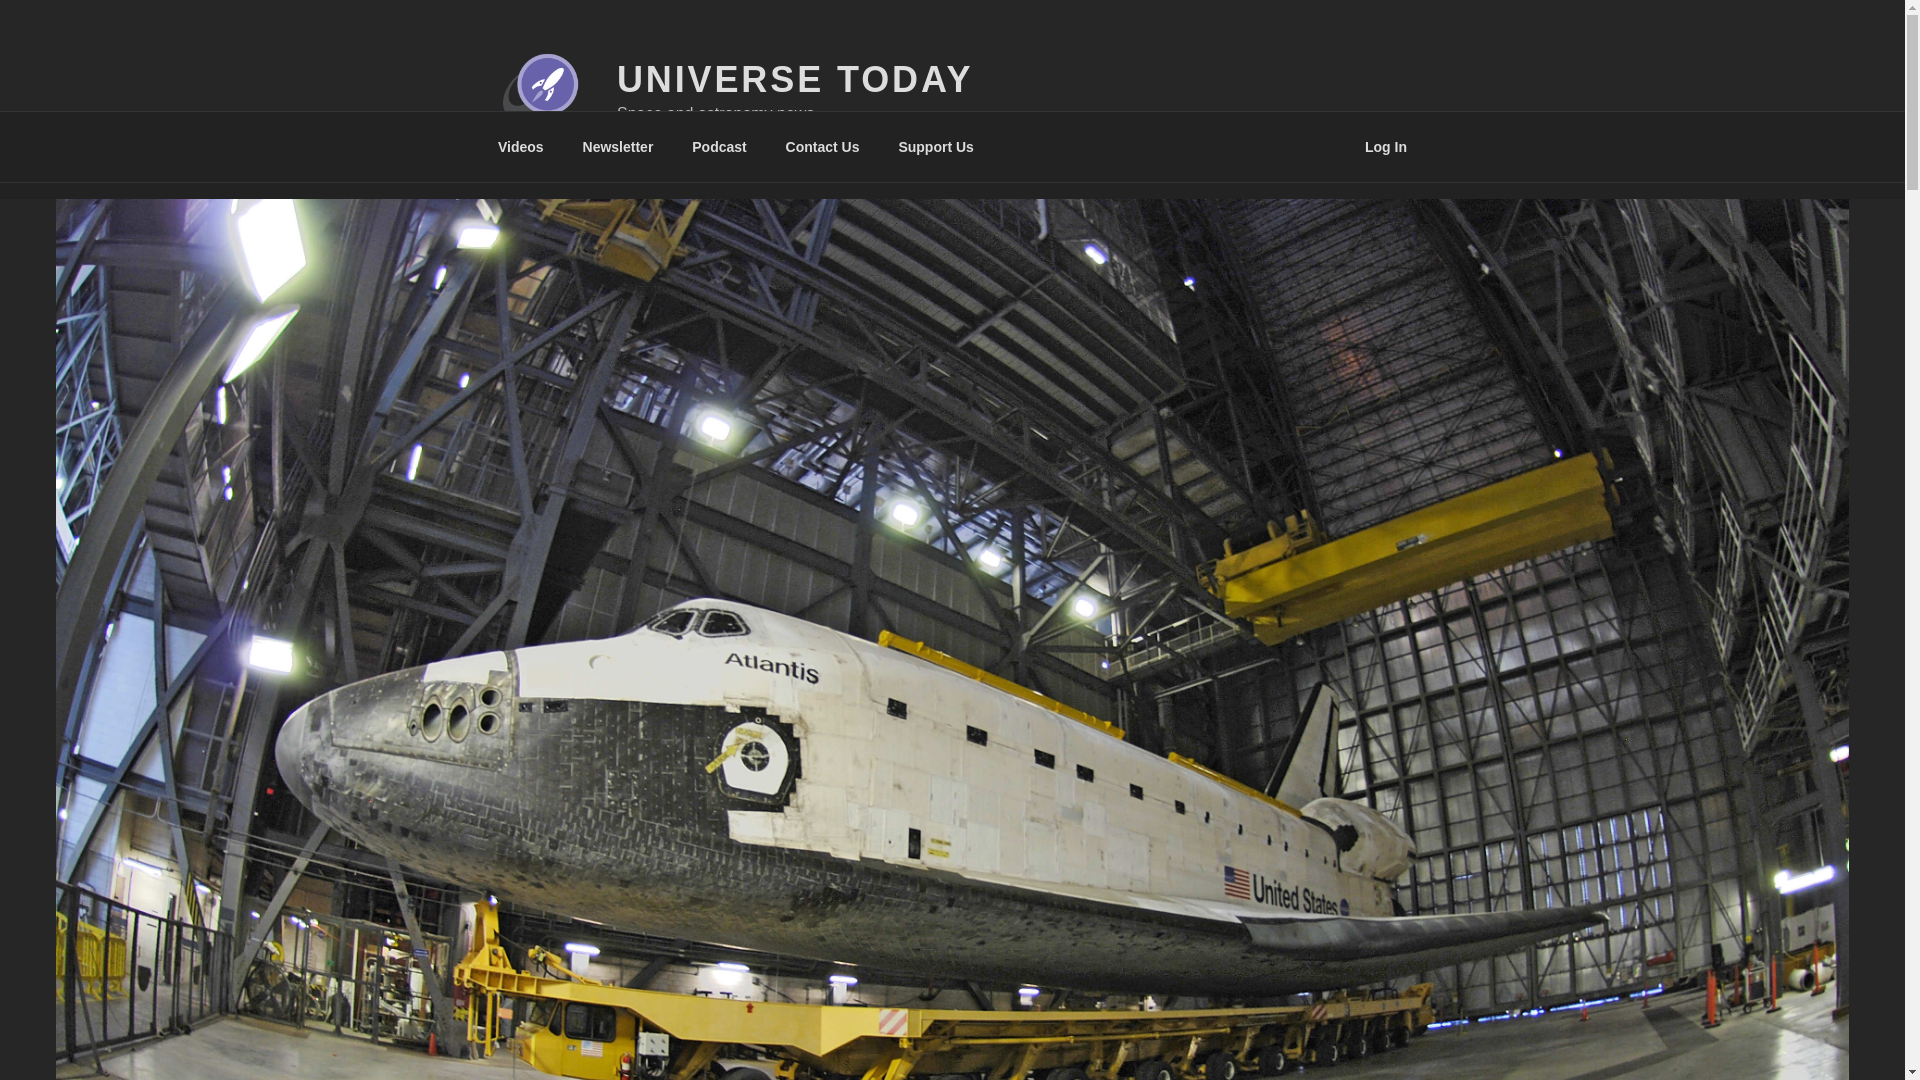  I want to click on Podcast, so click(720, 146).